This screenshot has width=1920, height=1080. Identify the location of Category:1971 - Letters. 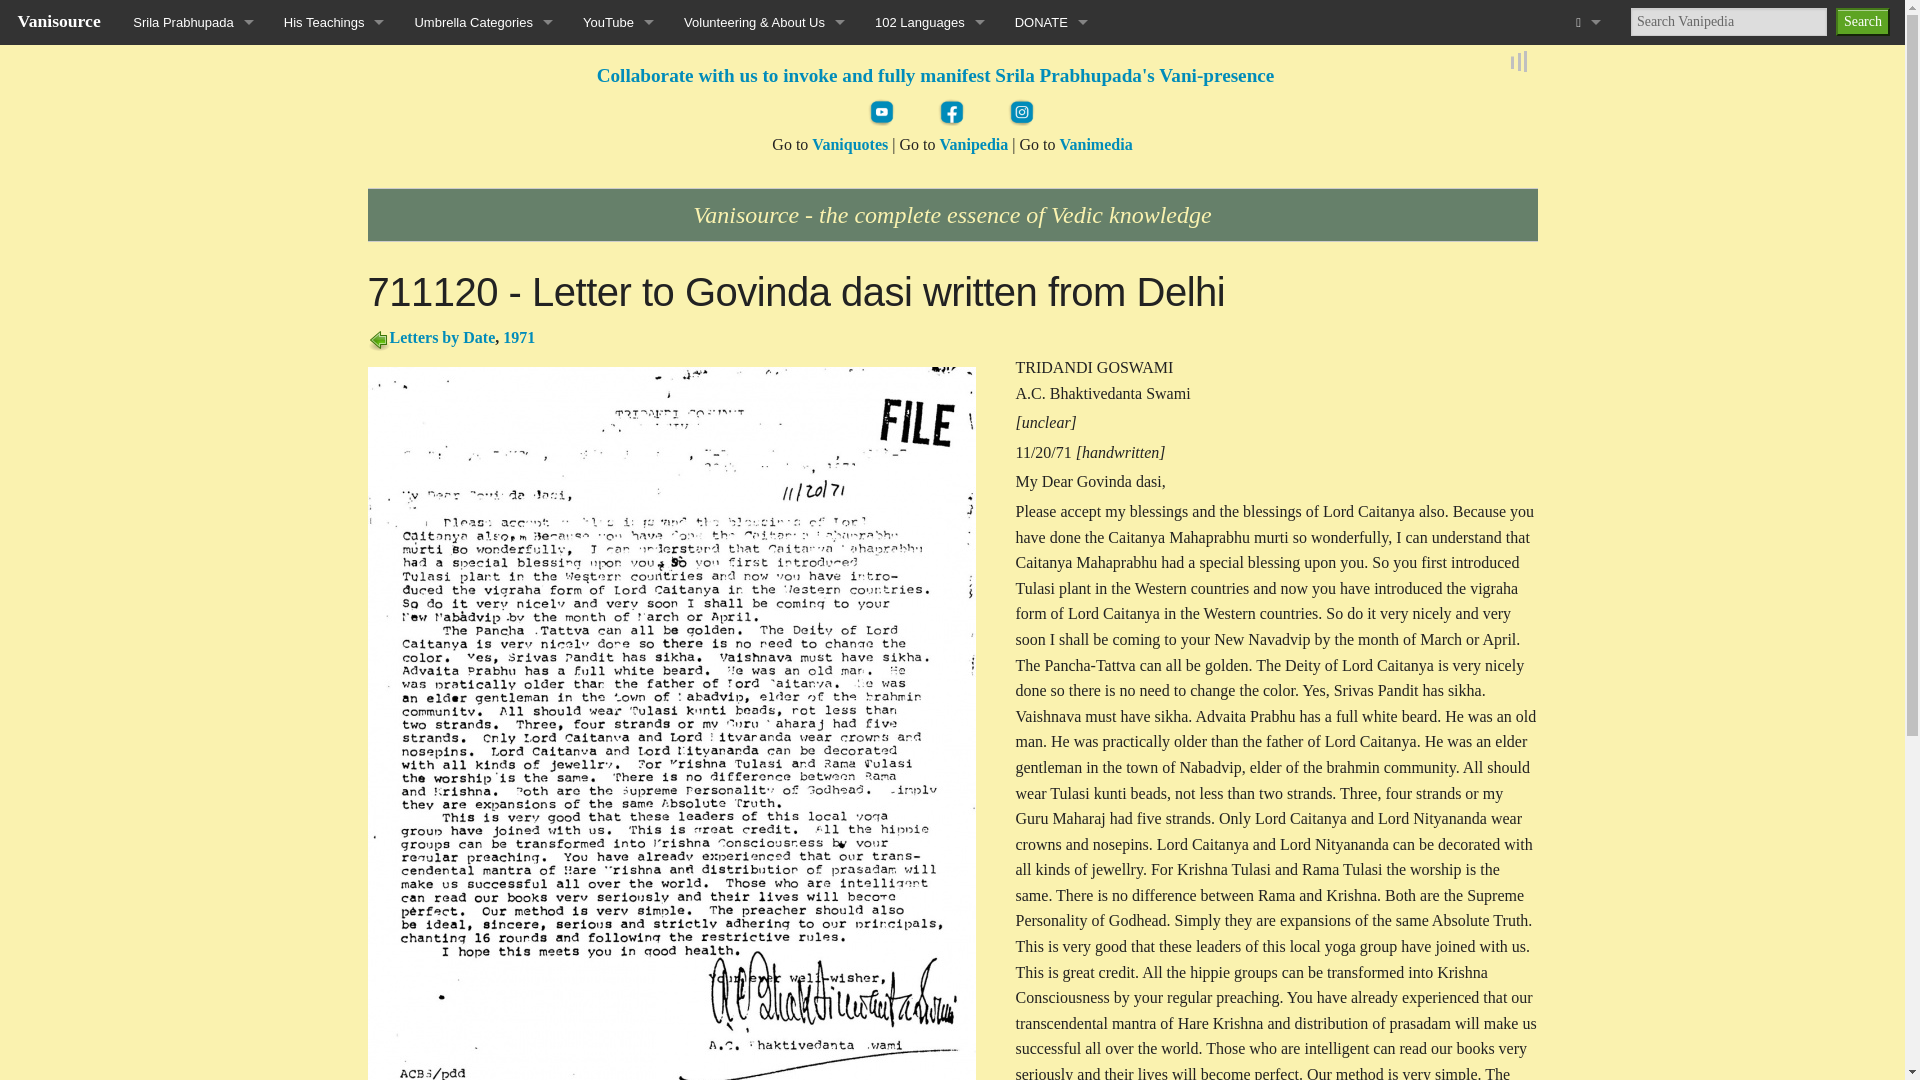
(519, 337).